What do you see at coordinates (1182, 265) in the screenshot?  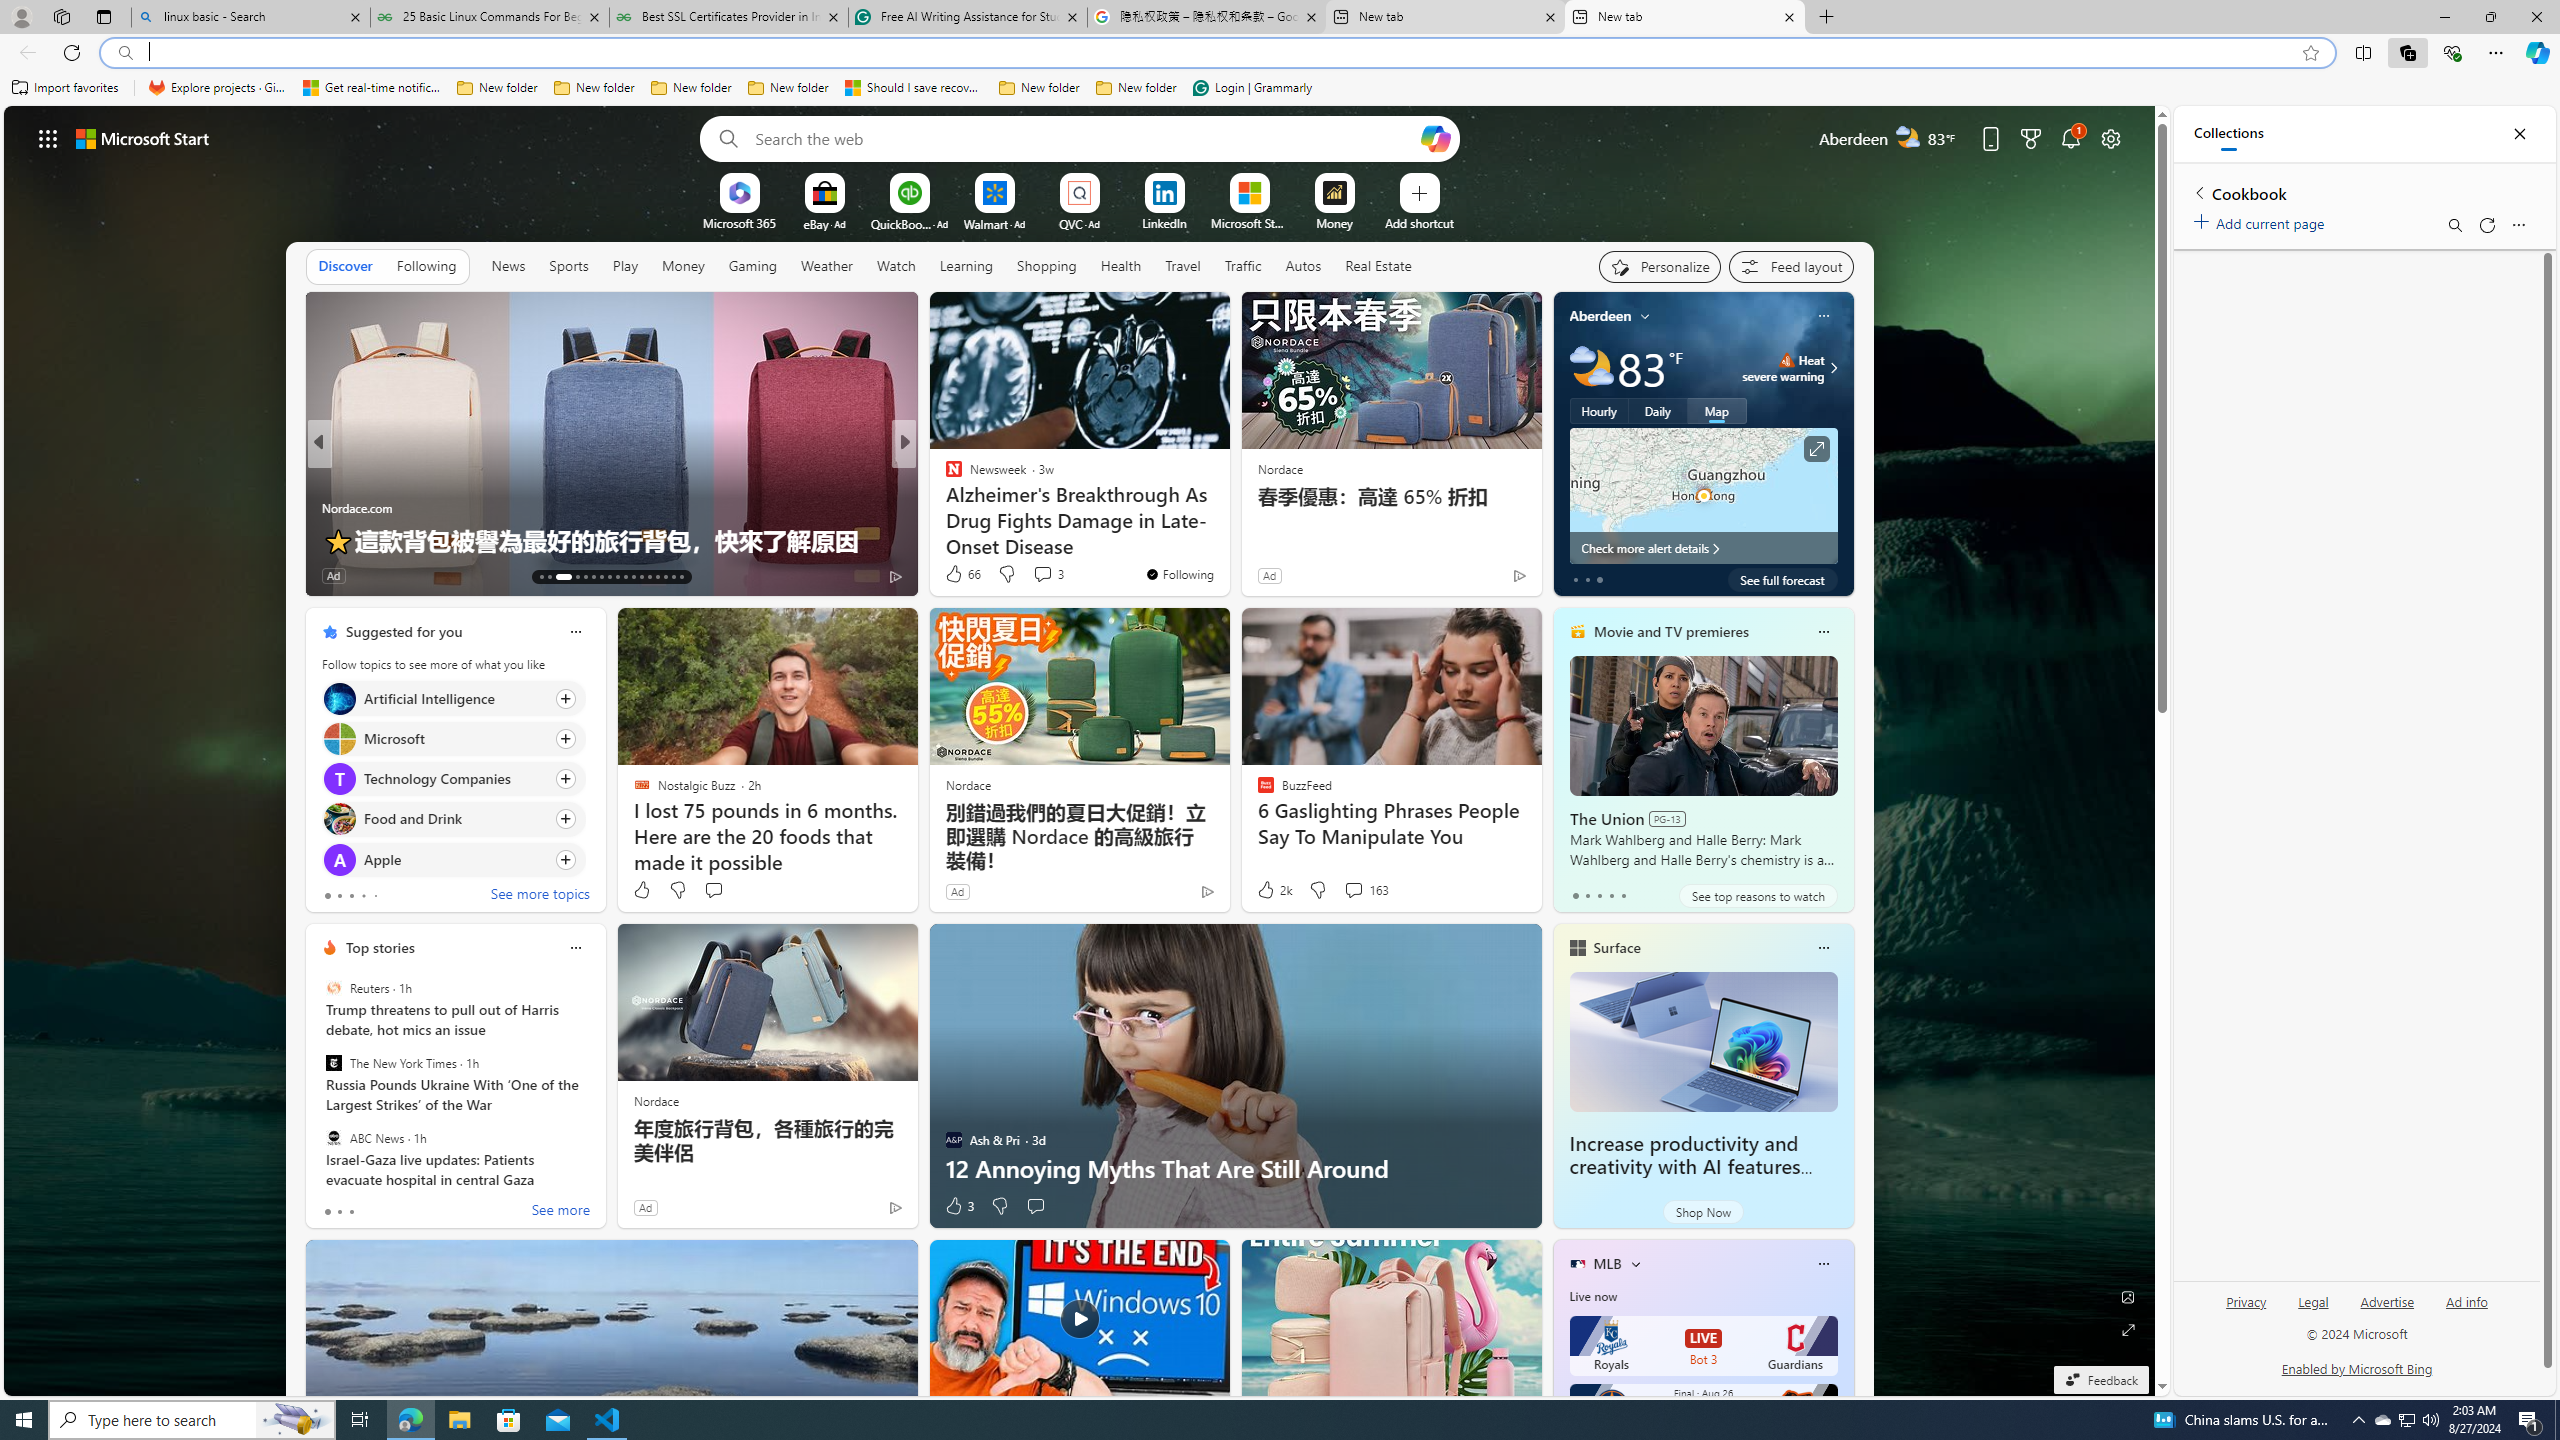 I see `Travel` at bounding box center [1182, 265].